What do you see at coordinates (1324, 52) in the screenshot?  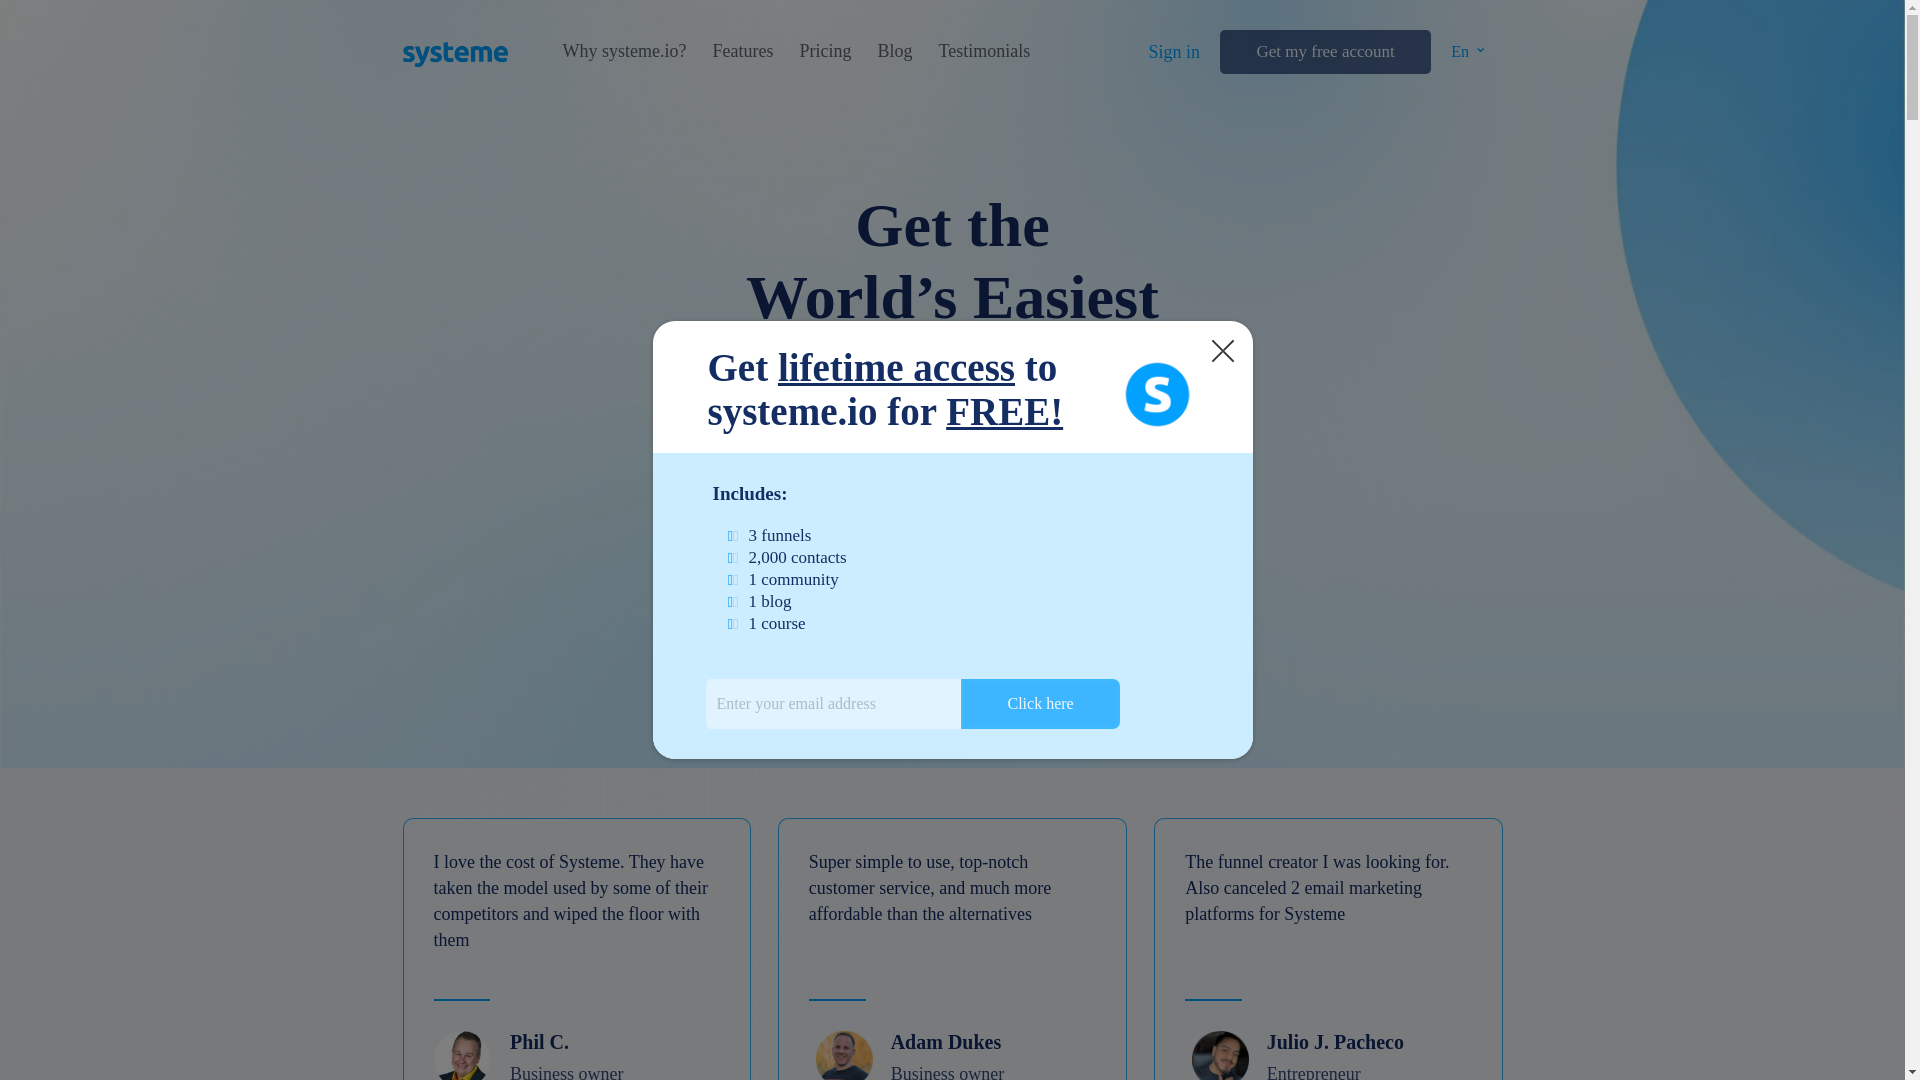 I see `Get my free account` at bounding box center [1324, 52].